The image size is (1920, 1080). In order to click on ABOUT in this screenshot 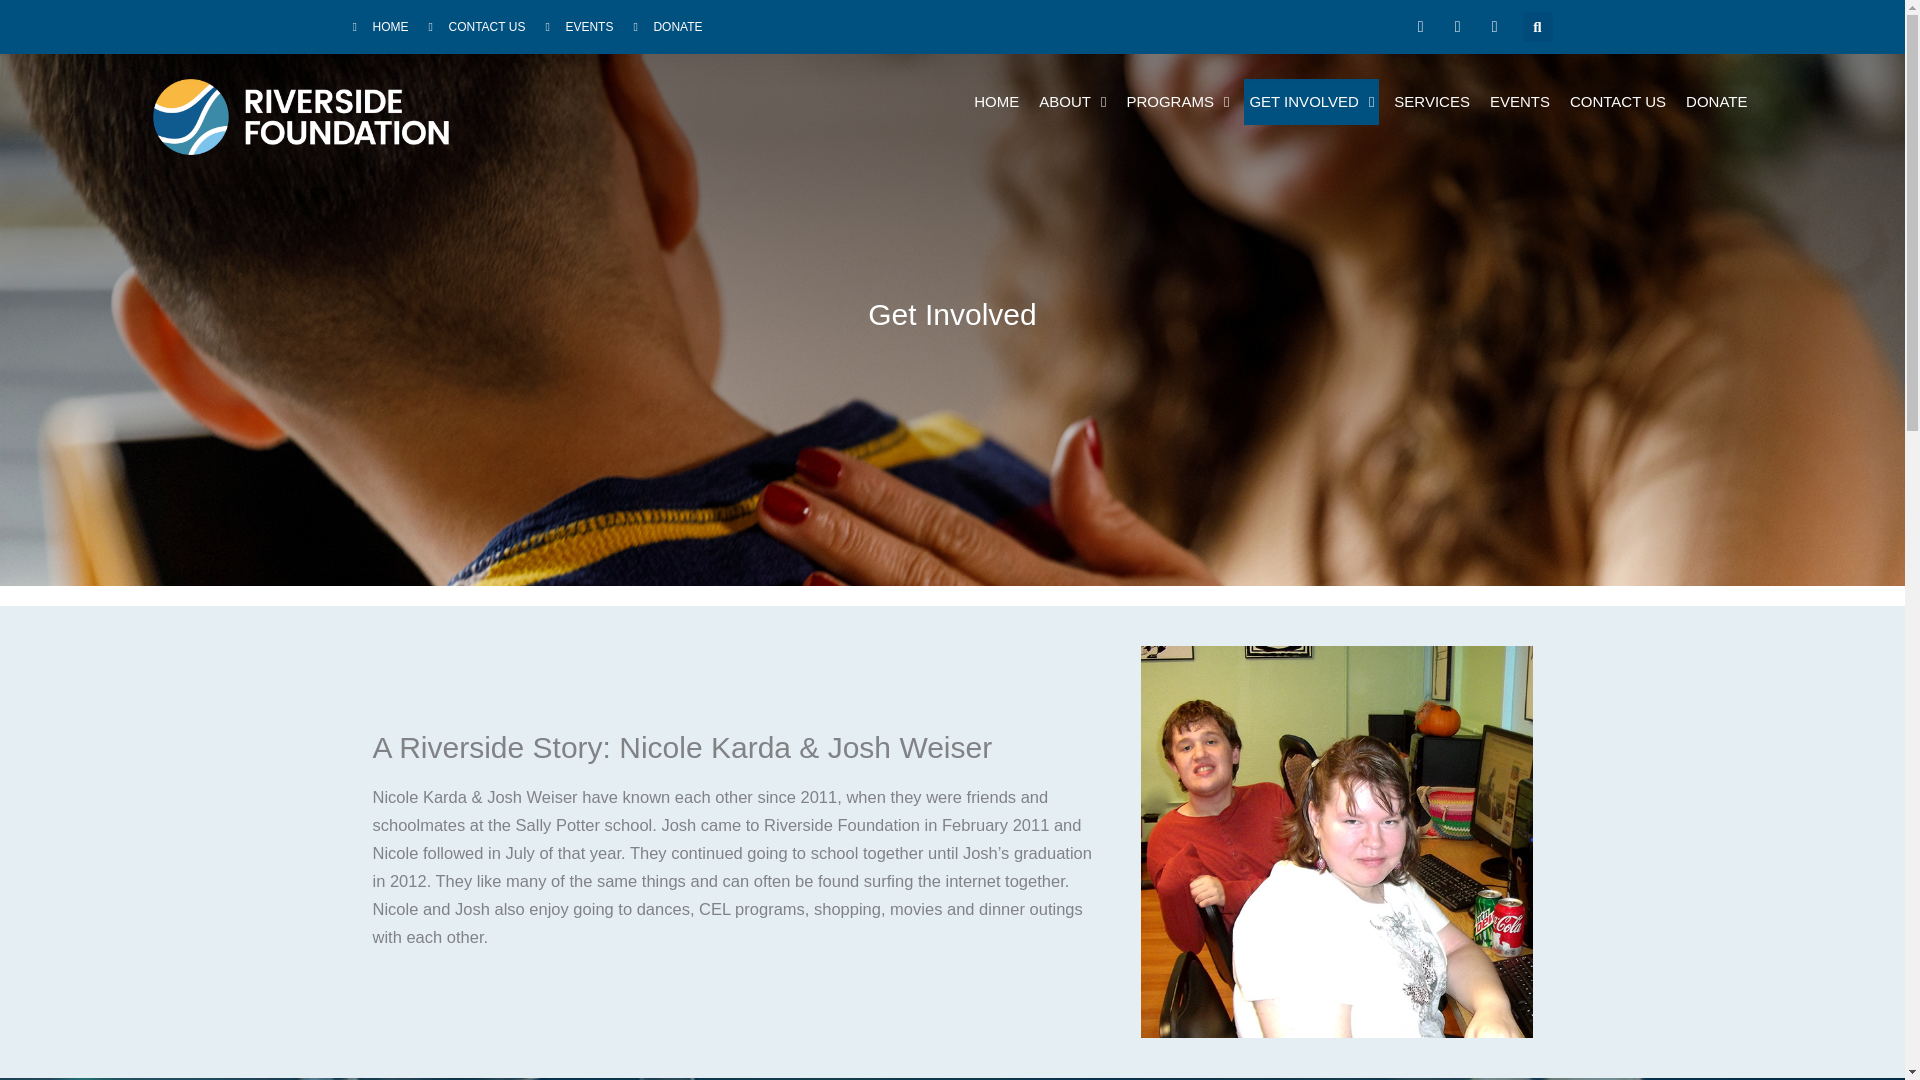, I will do `click(1072, 102)`.